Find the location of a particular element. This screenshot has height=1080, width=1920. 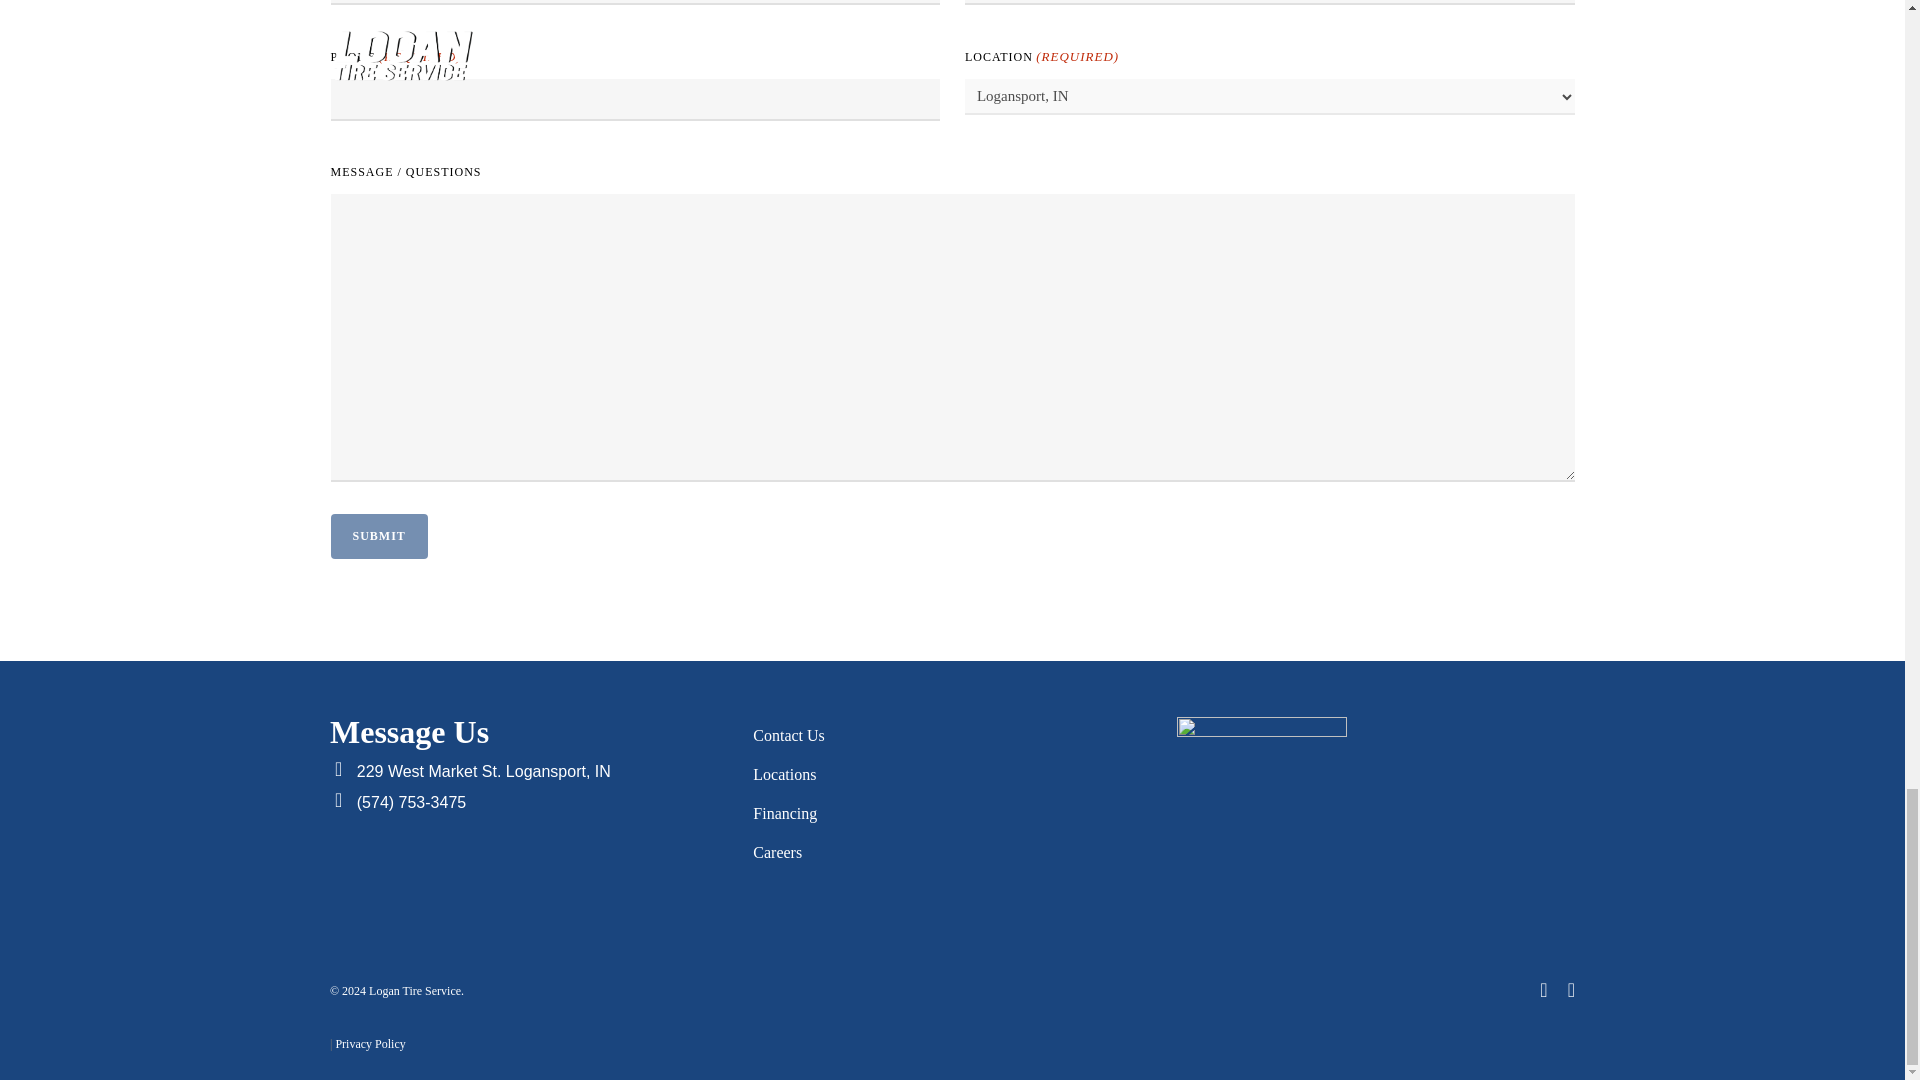

Contact Us is located at coordinates (951, 735).